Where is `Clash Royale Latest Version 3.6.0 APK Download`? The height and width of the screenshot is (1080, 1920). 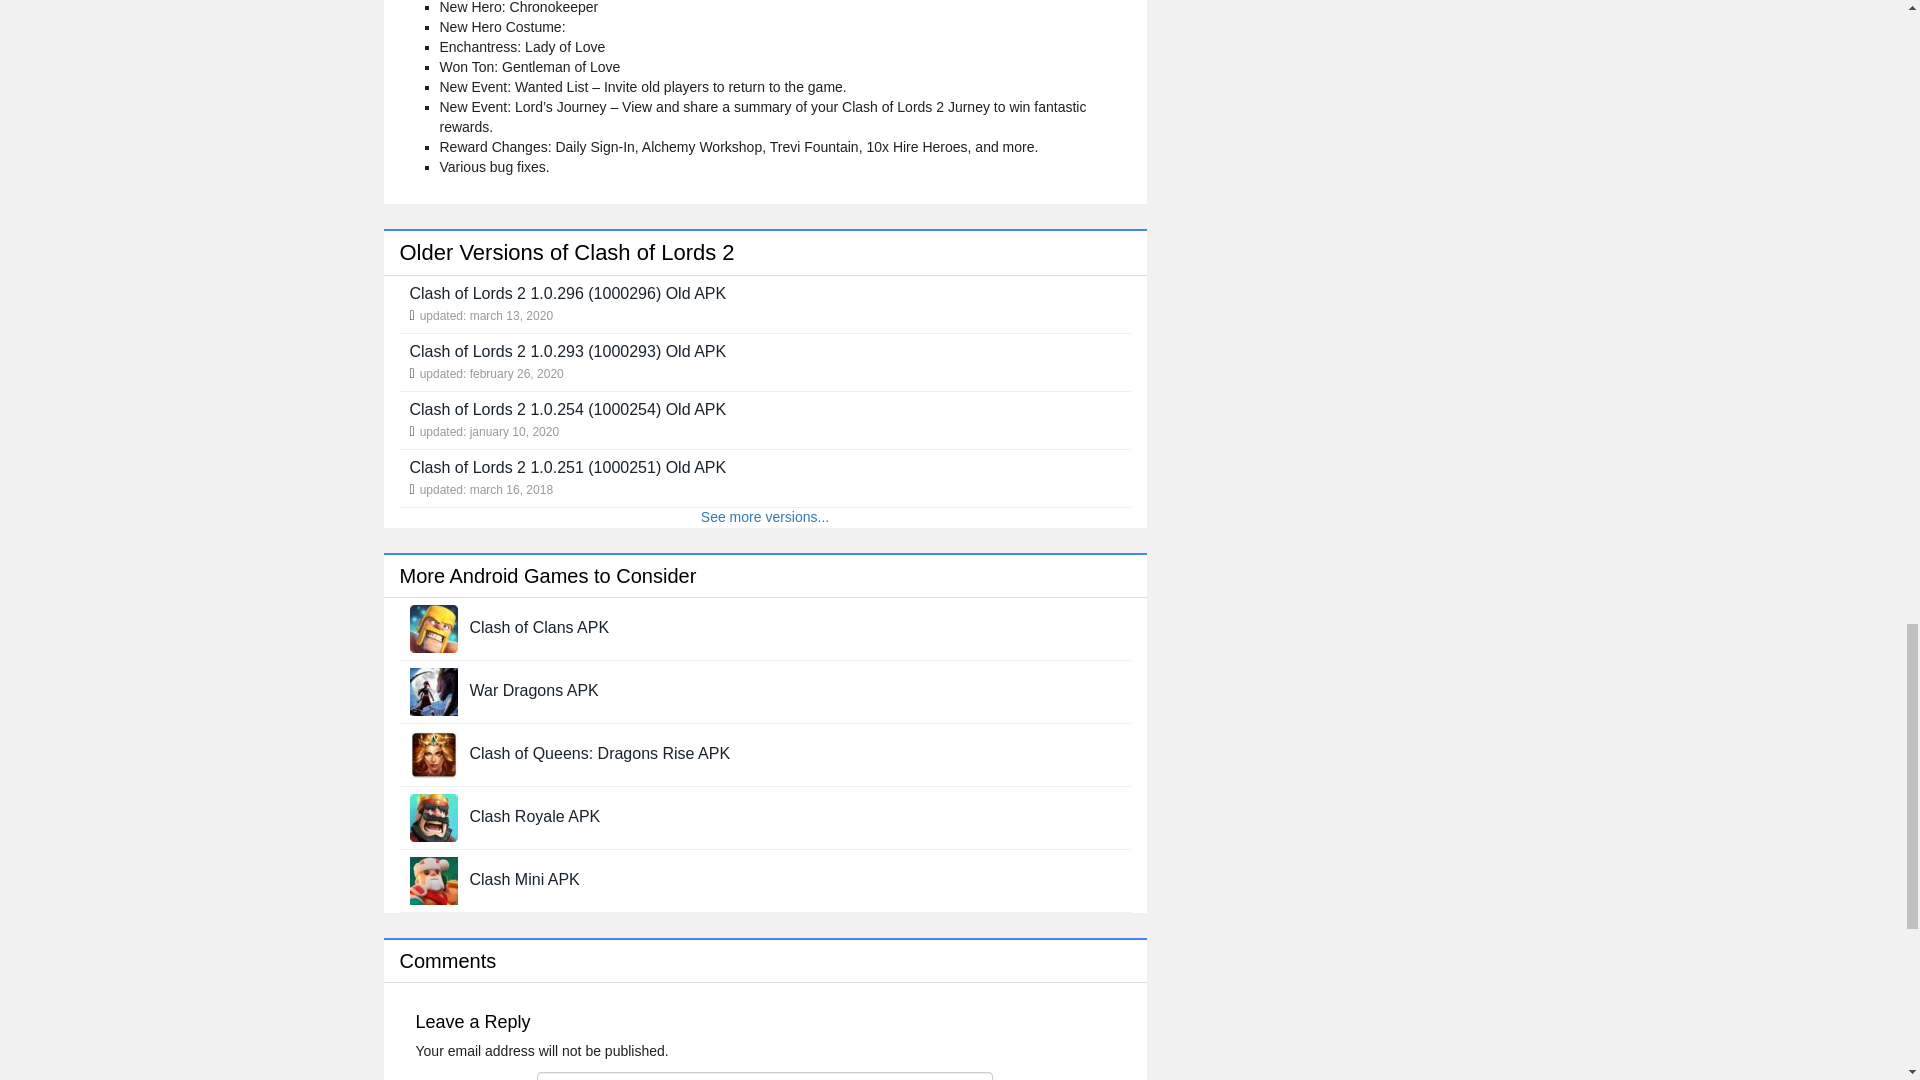 Clash Royale Latest Version 3.6.0 APK Download is located at coordinates (434, 816).